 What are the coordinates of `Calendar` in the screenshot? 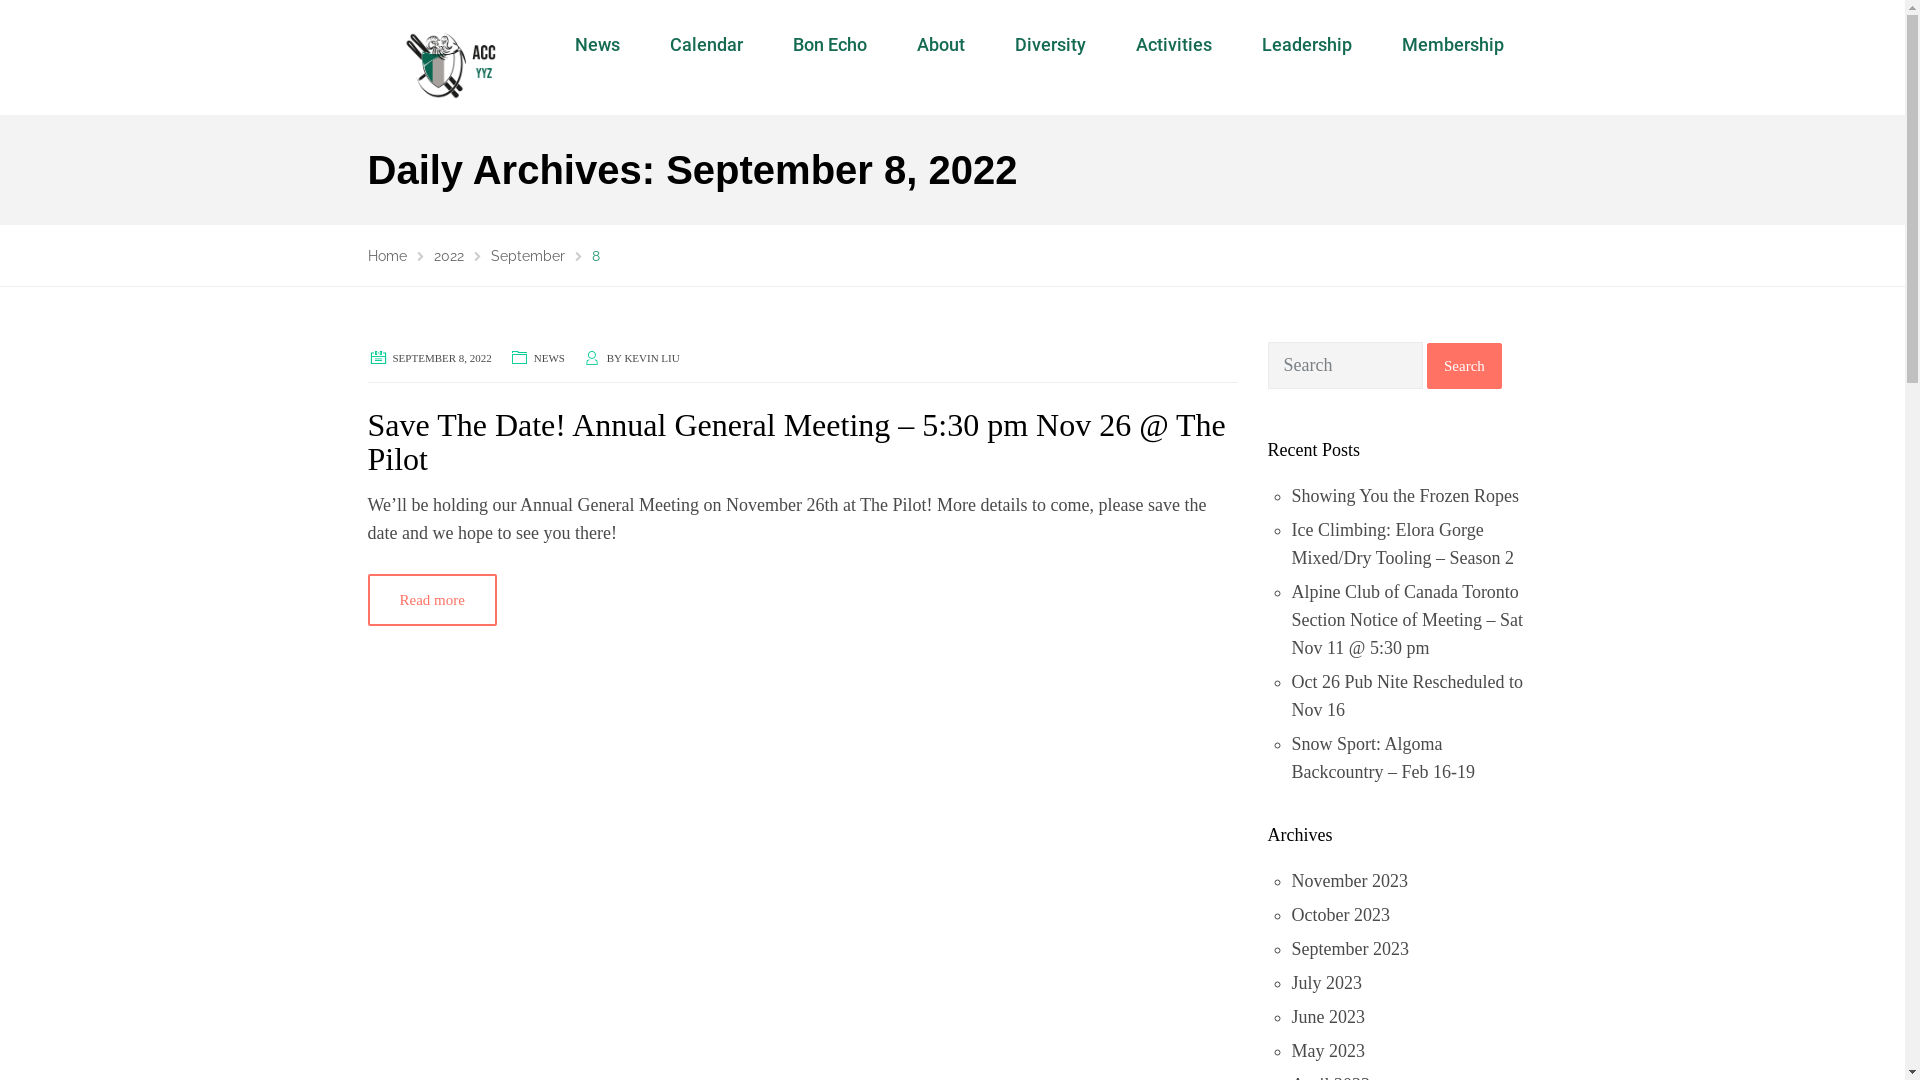 It's located at (706, 45).